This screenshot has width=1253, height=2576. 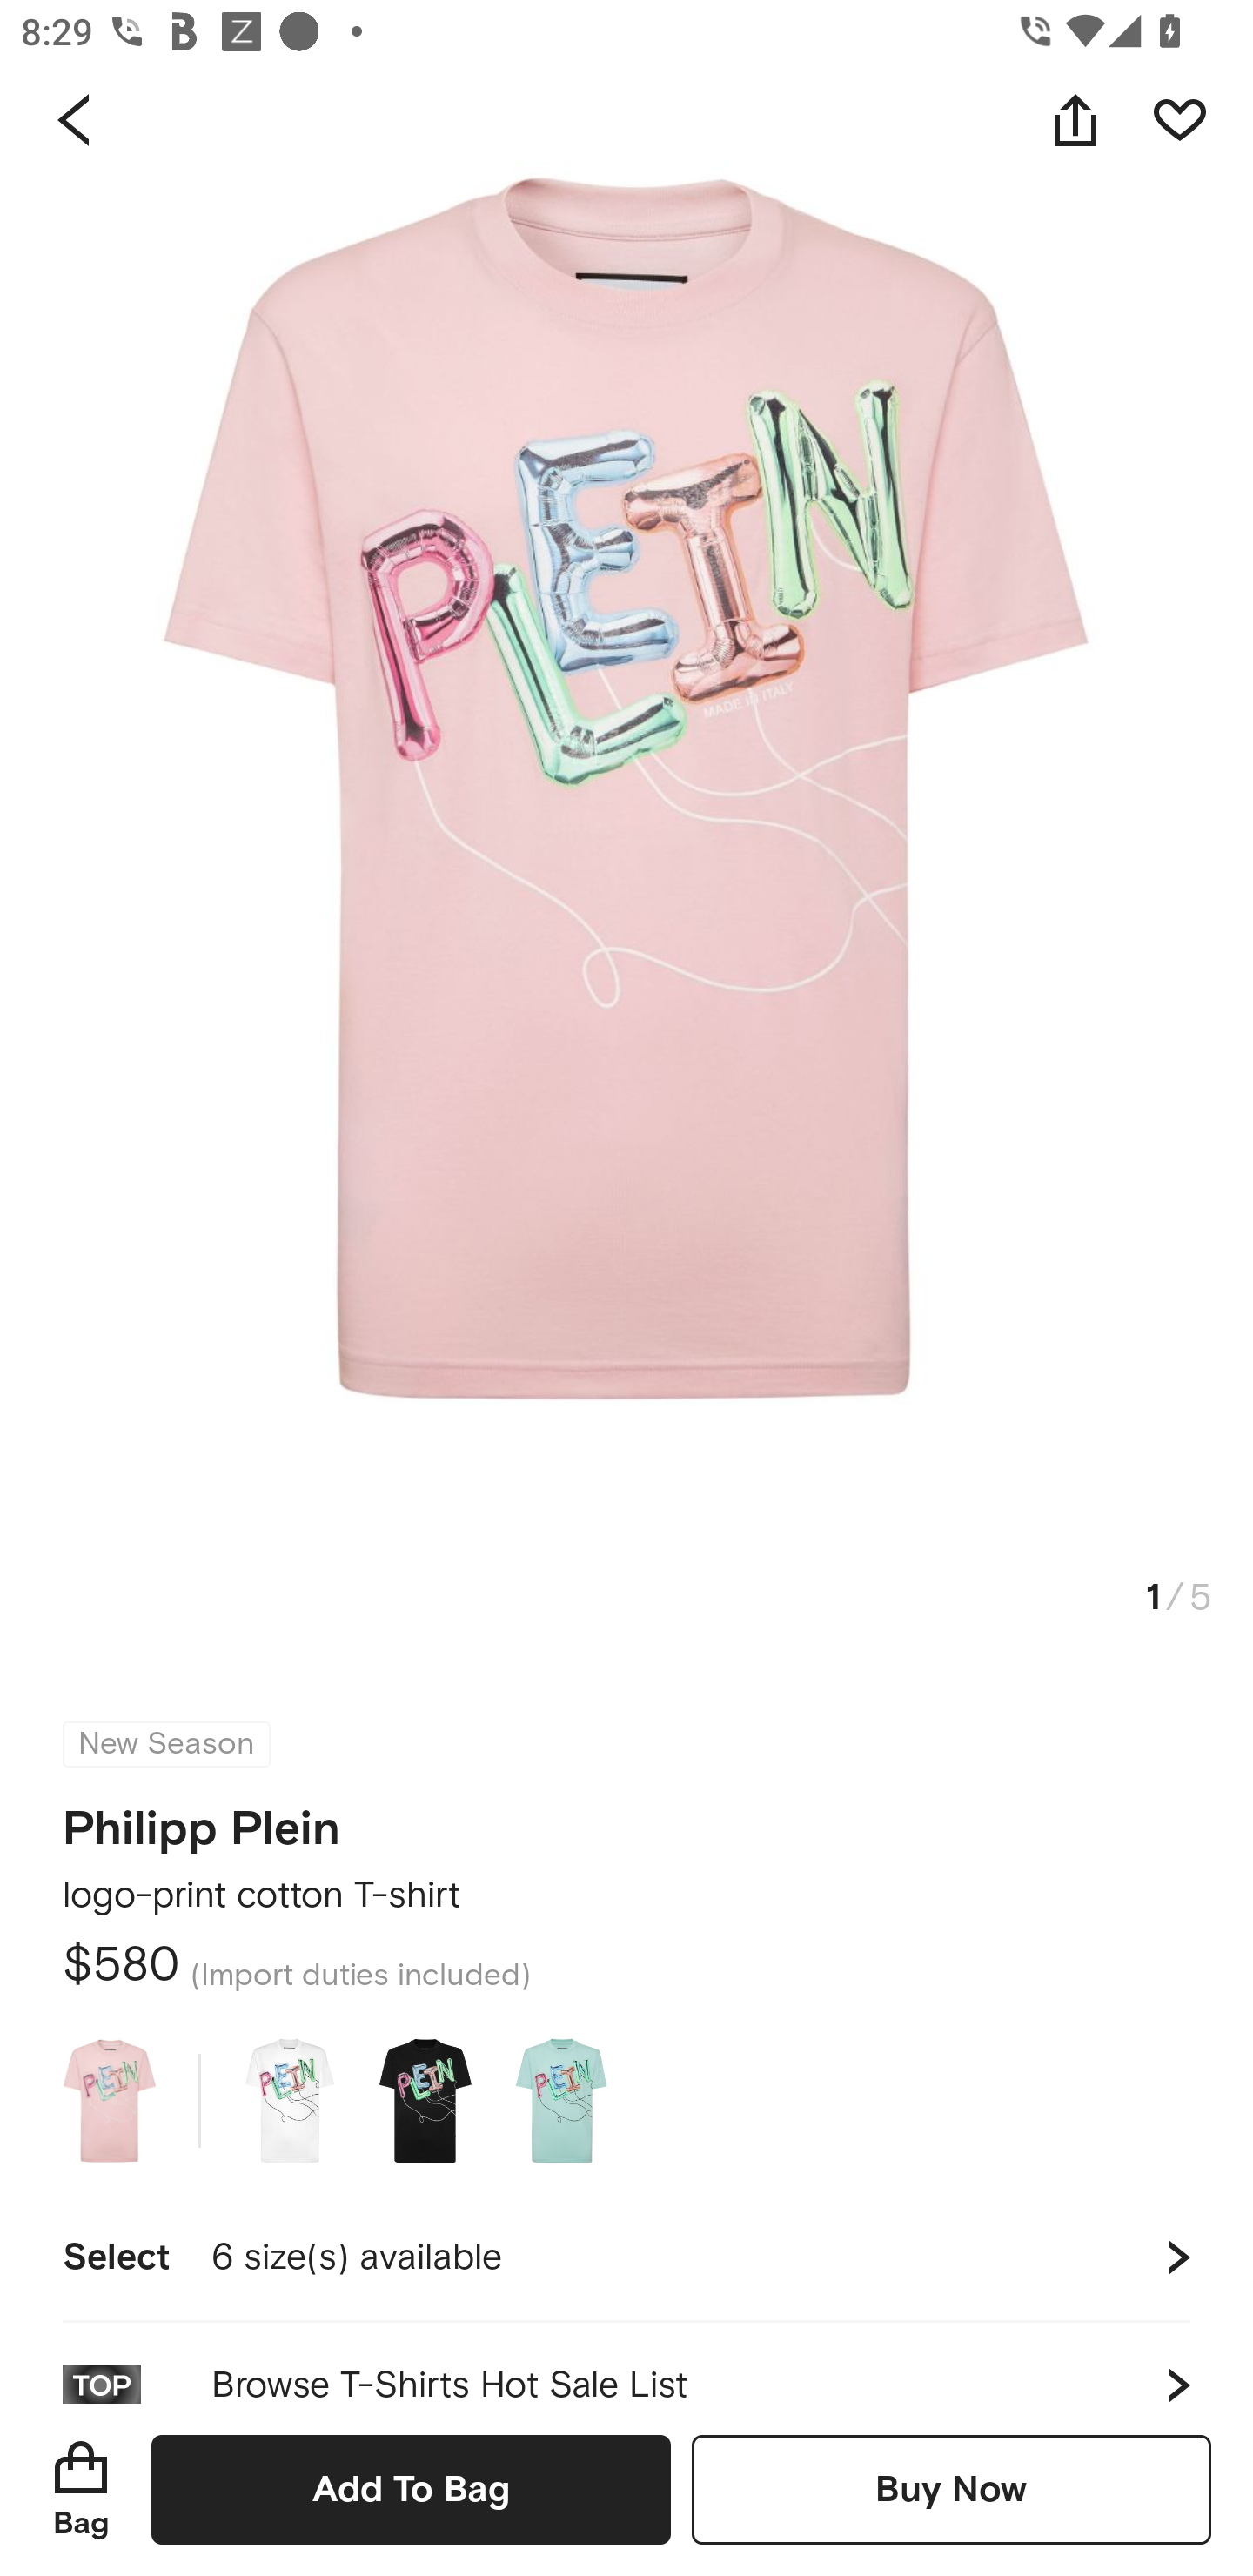 I want to click on Browse T-Shirts Hot Sale List, so click(x=626, y=2363).